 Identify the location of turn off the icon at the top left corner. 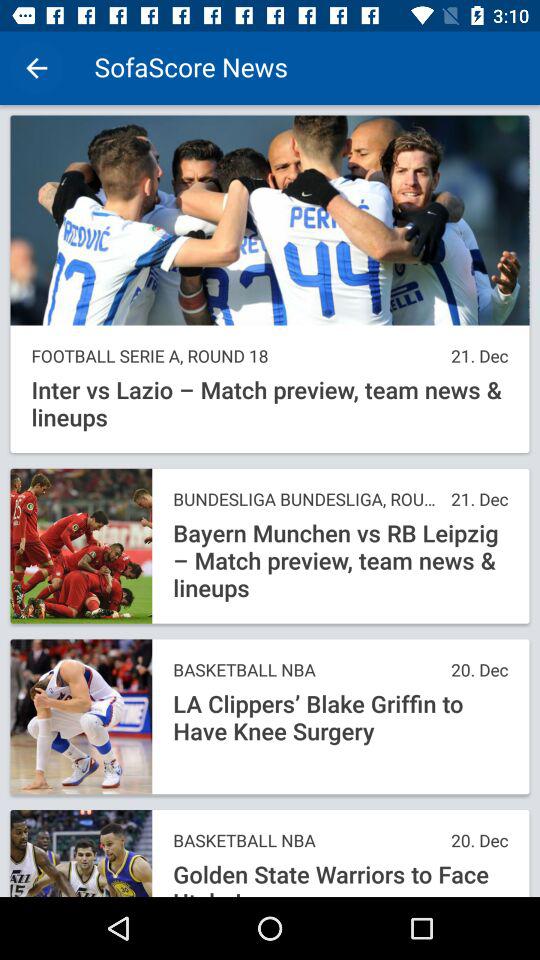
(36, 68).